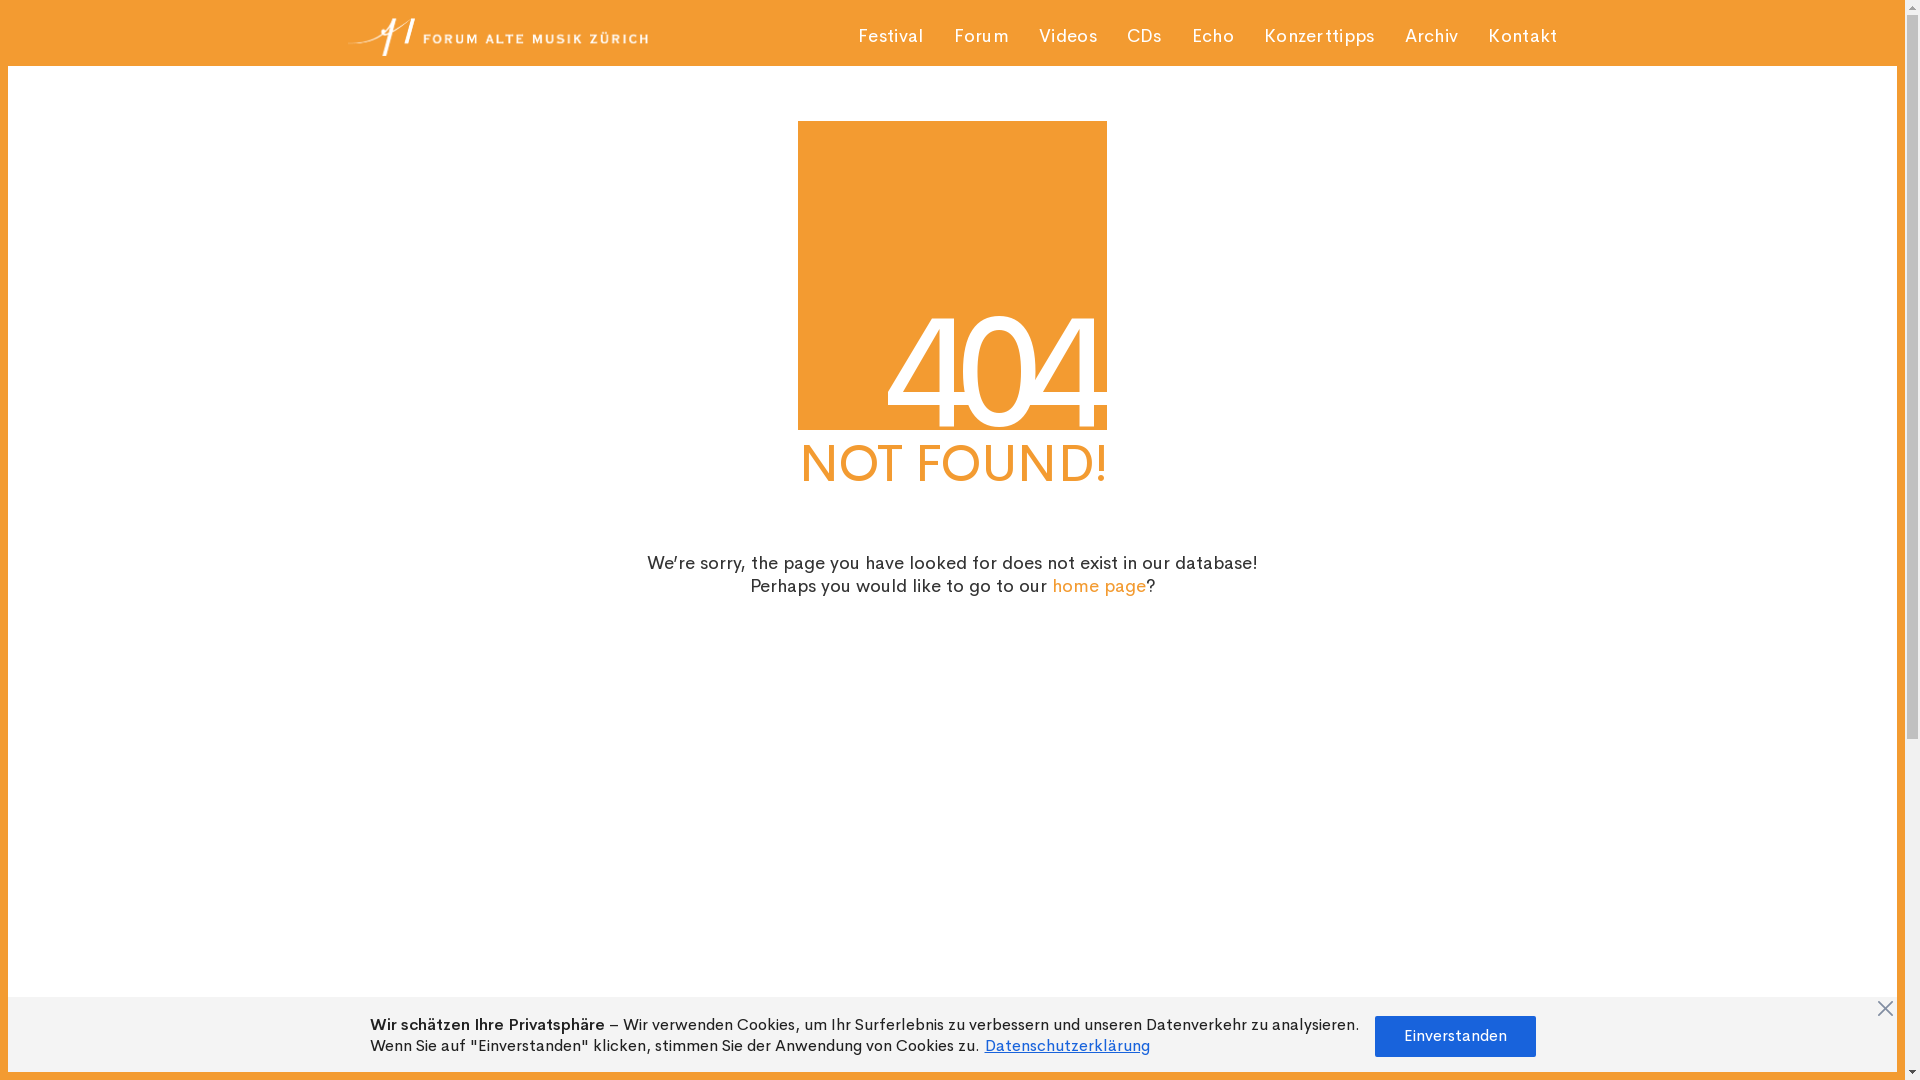 This screenshot has height=1080, width=1920. I want to click on Home, so click(370, 688).